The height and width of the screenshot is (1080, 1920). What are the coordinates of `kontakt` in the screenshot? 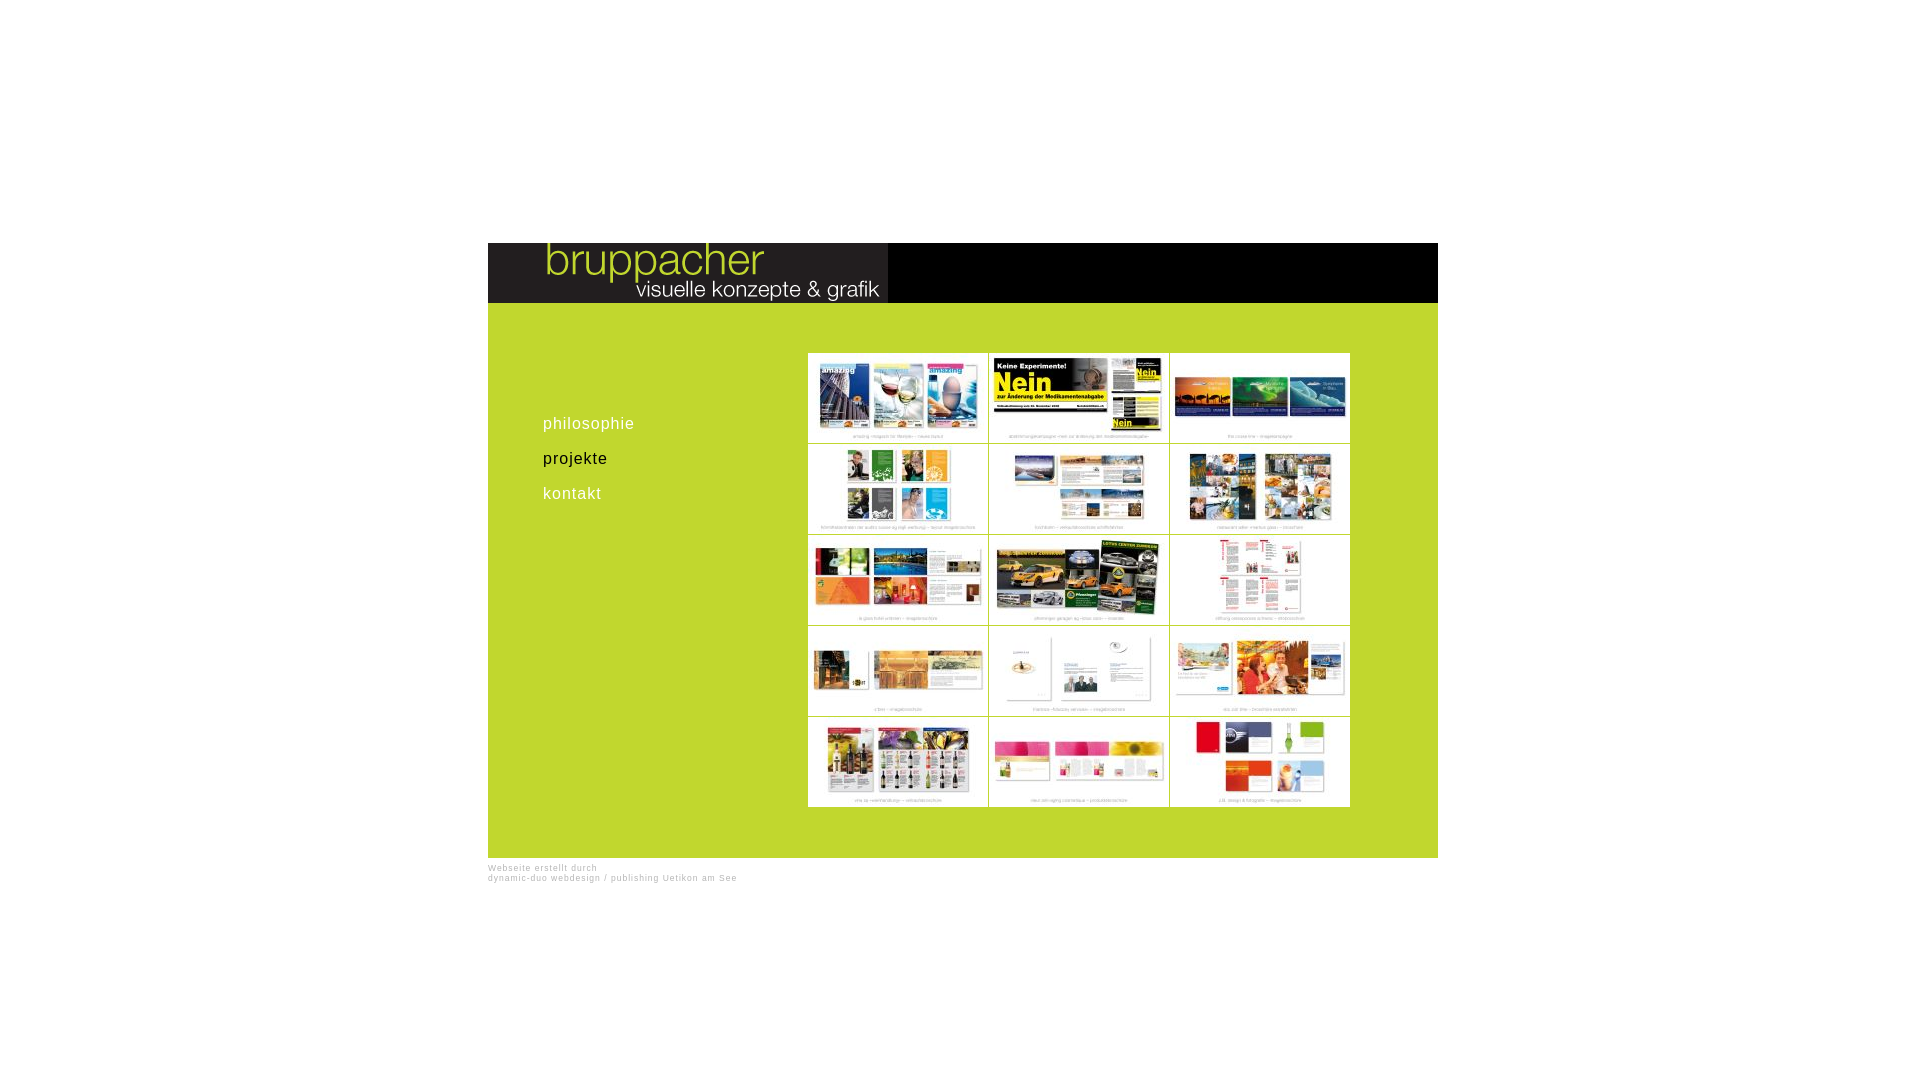 It's located at (668, 494).